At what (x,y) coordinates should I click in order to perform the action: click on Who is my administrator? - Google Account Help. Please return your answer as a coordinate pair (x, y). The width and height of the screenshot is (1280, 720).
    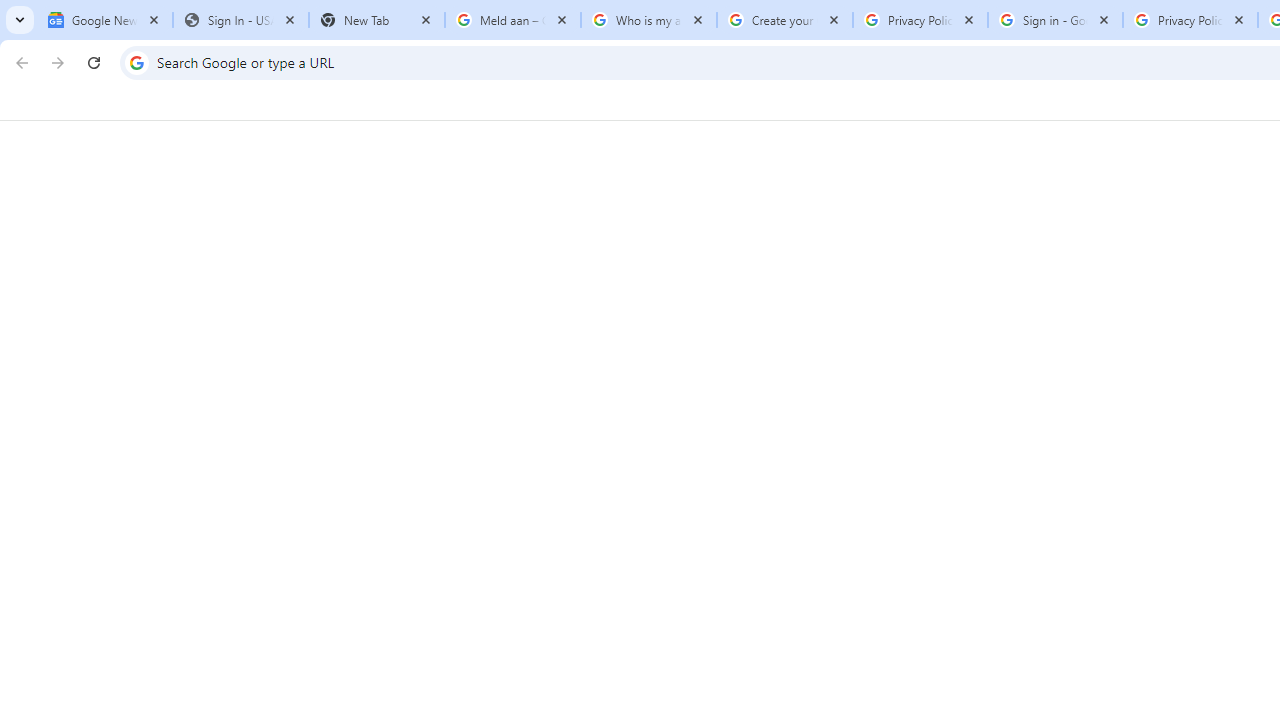
    Looking at the image, I should click on (648, 20).